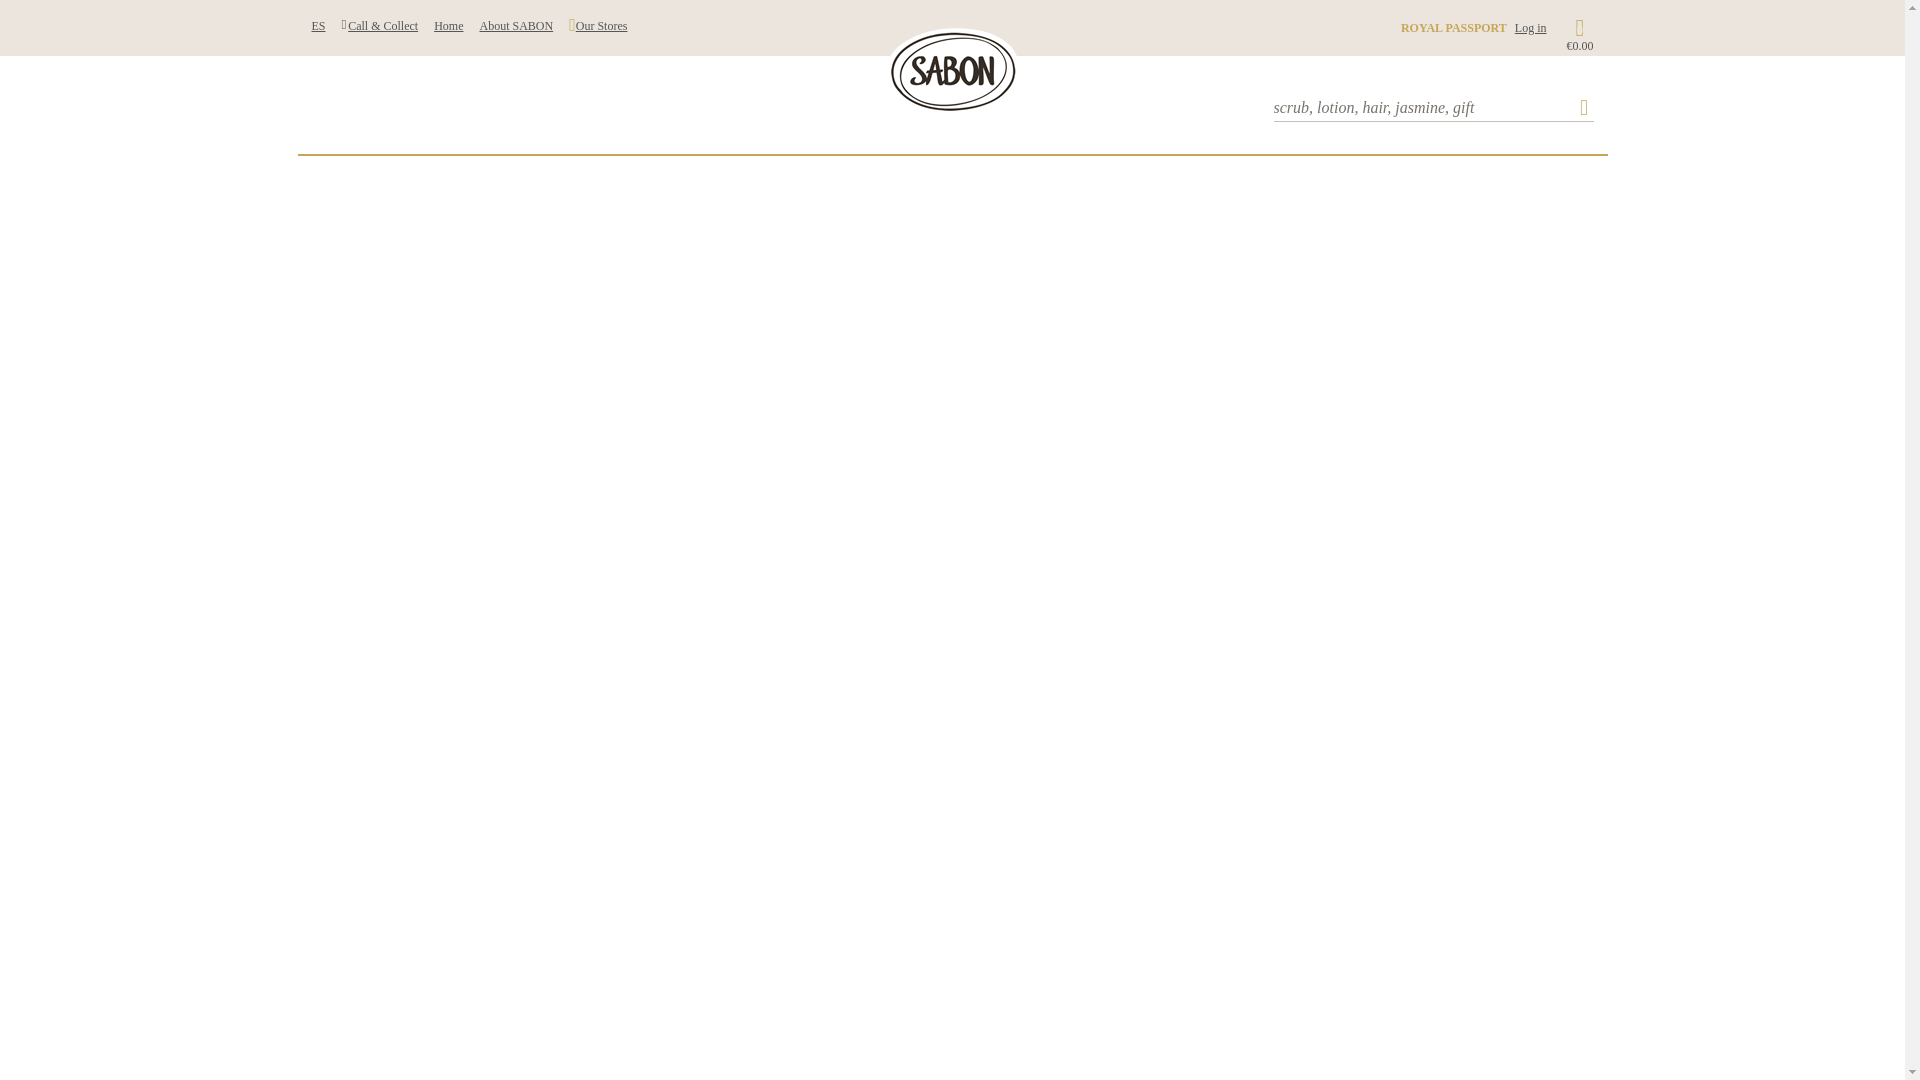 The width and height of the screenshot is (1920, 1080). What do you see at coordinates (515, 25) in the screenshot?
I see `About SABON` at bounding box center [515, 25].